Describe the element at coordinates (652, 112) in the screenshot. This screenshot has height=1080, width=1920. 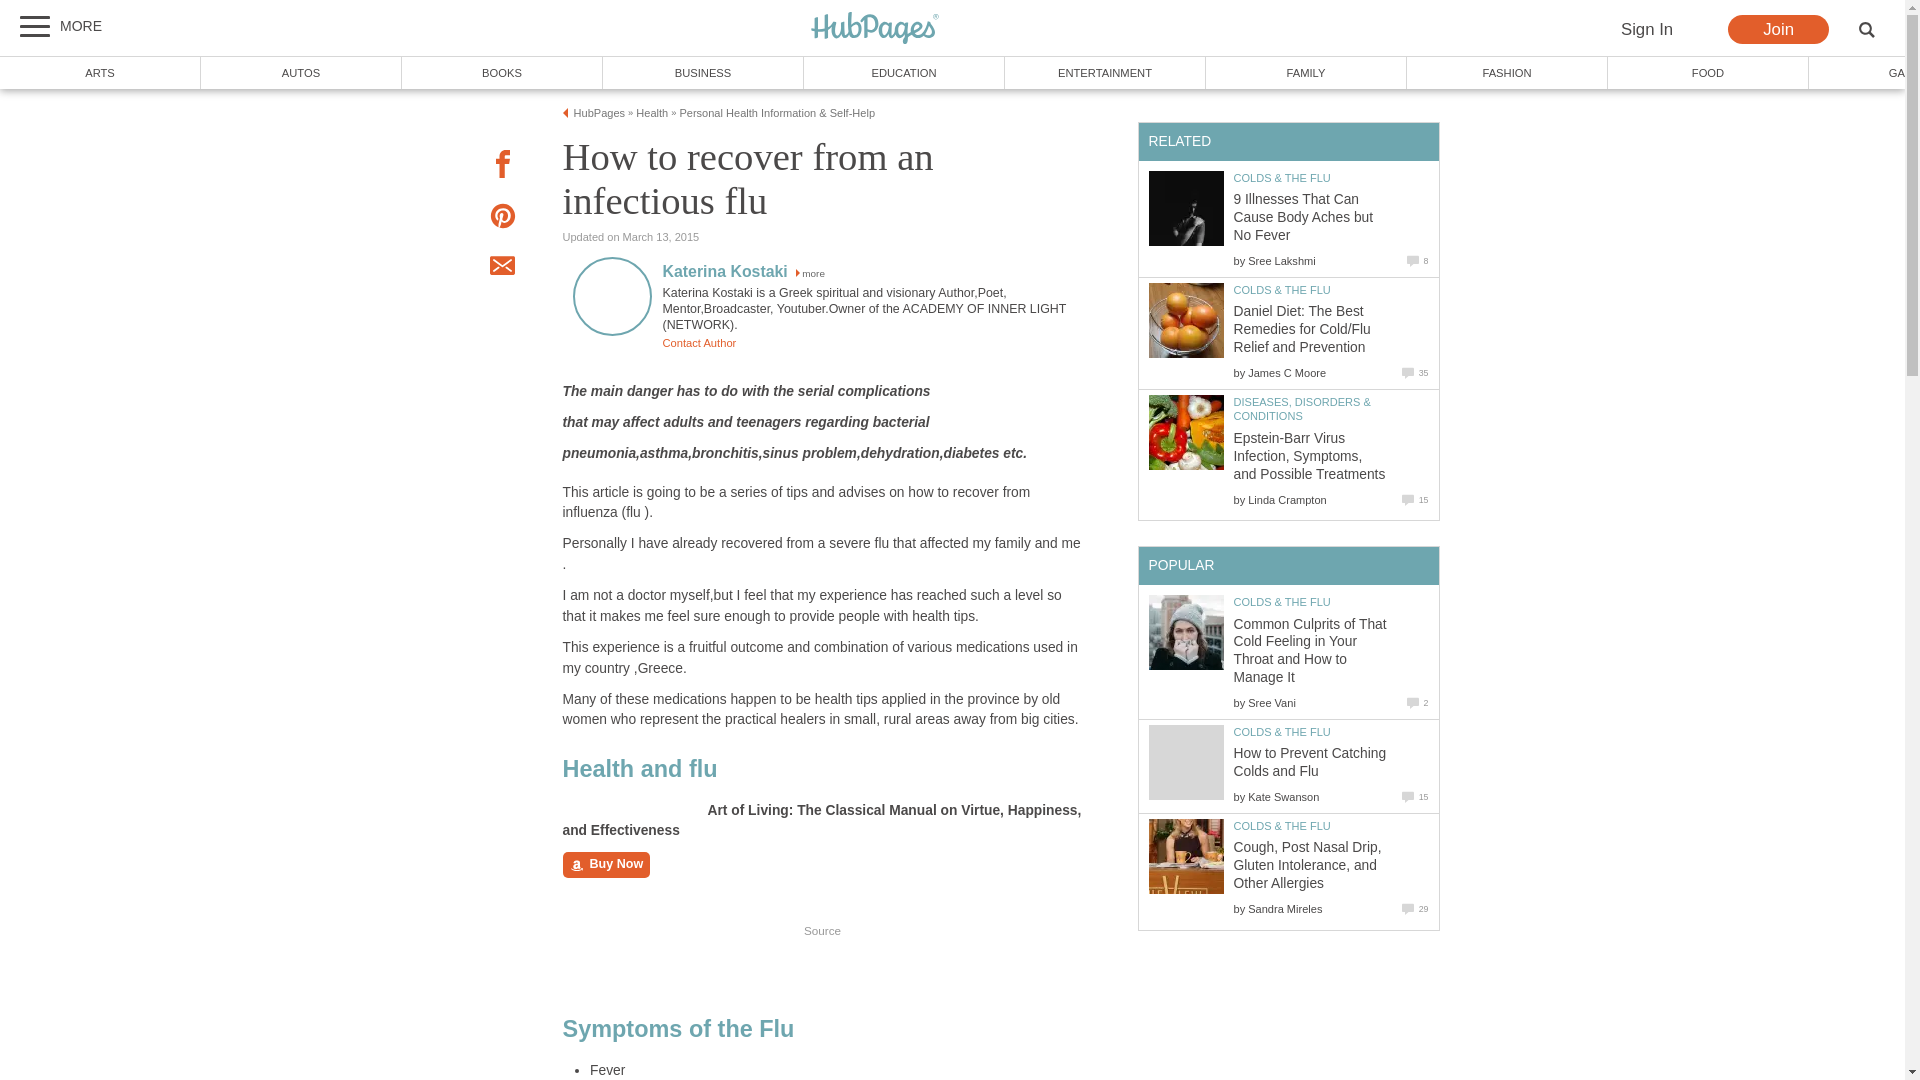
I see `Health` at that location.